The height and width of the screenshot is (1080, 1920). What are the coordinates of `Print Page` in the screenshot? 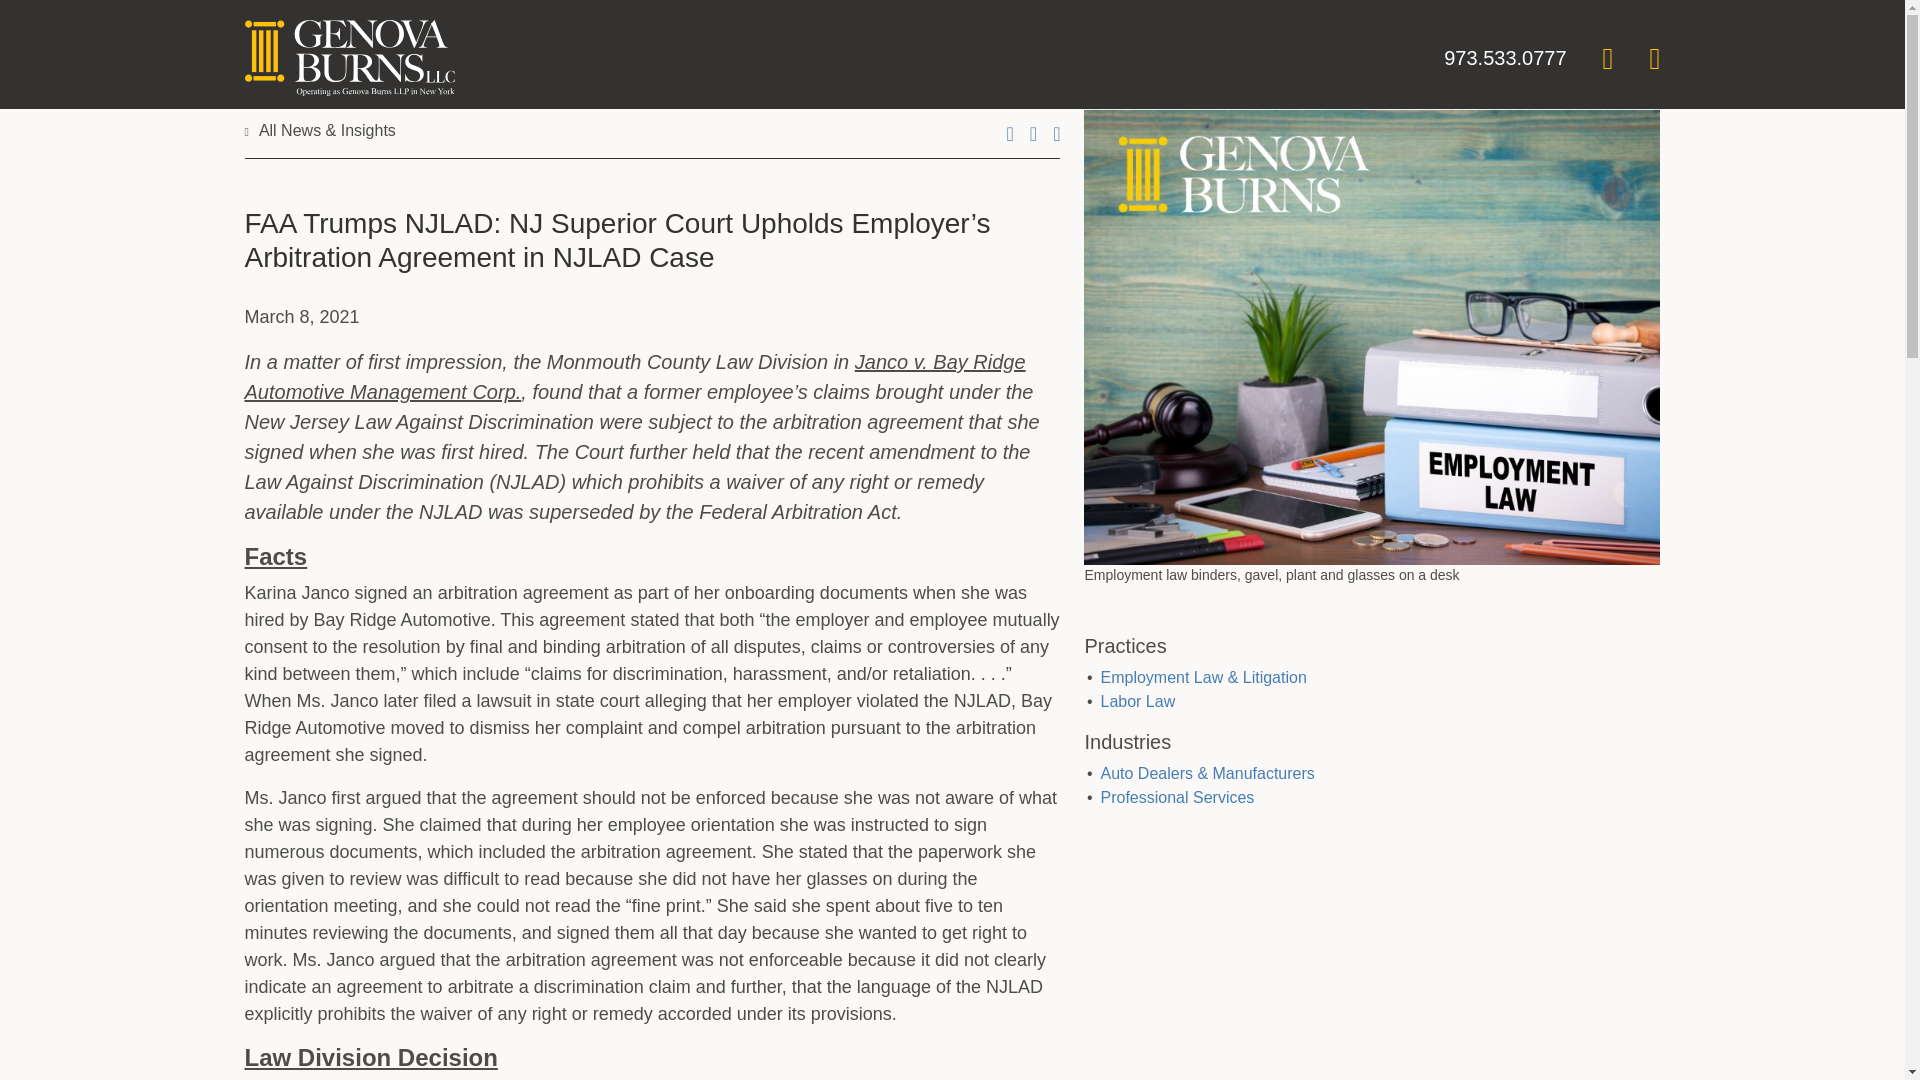 It's located at (1010, 134).